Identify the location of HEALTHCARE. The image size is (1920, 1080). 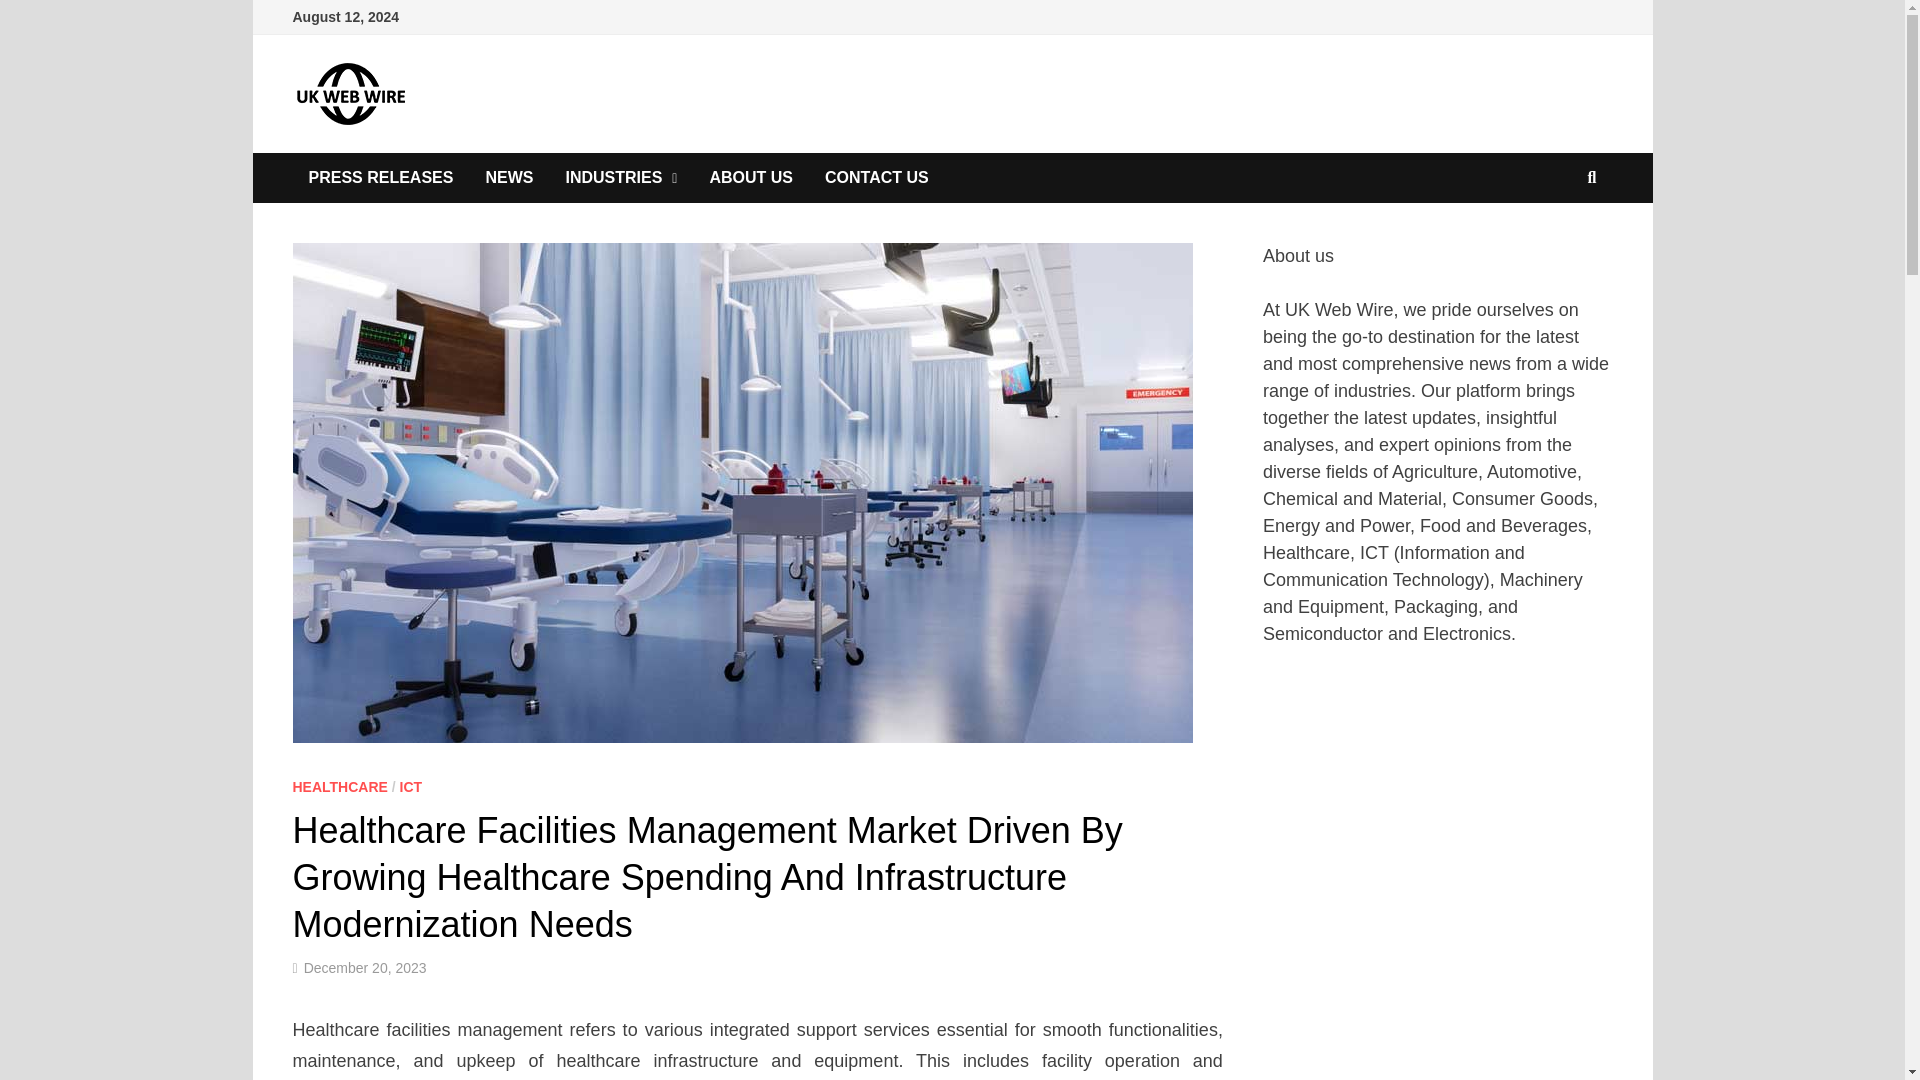
(339, 786).